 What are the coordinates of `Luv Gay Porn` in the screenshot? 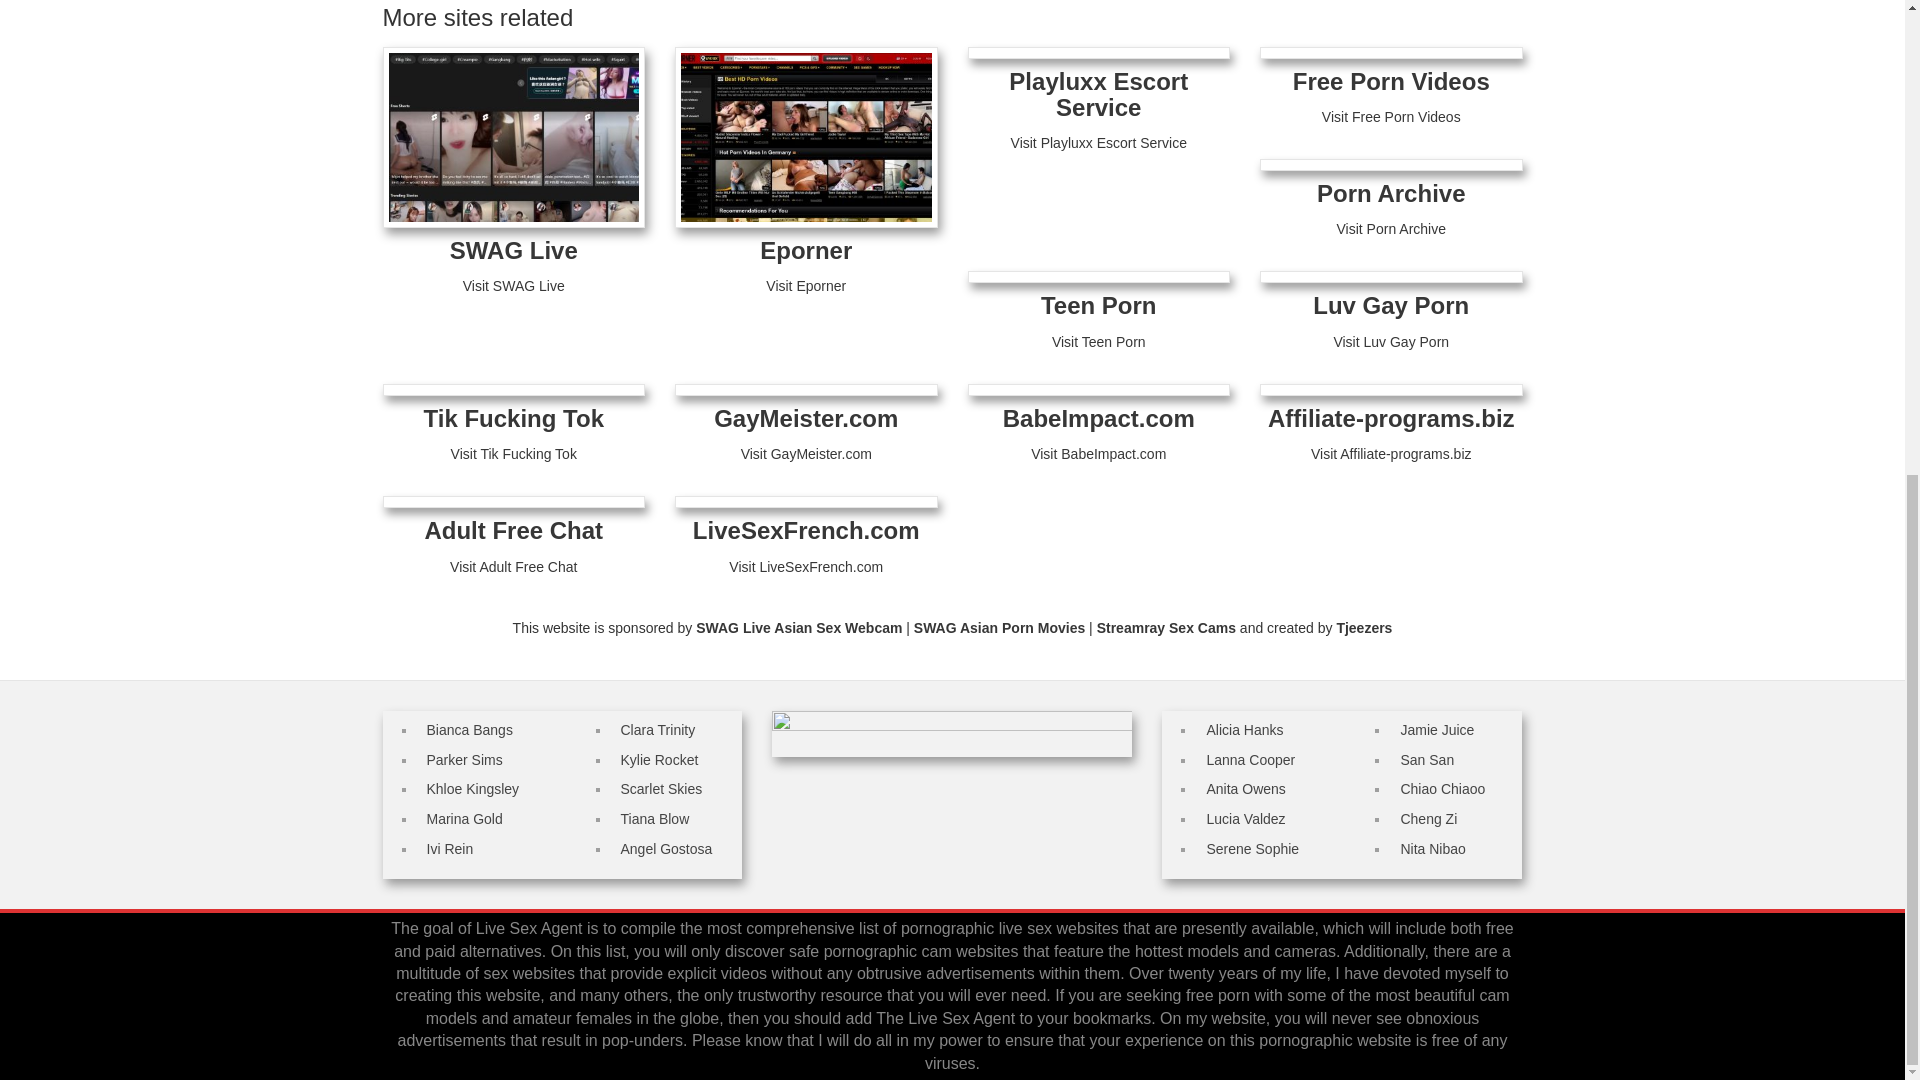 It's located at (1390, 304).